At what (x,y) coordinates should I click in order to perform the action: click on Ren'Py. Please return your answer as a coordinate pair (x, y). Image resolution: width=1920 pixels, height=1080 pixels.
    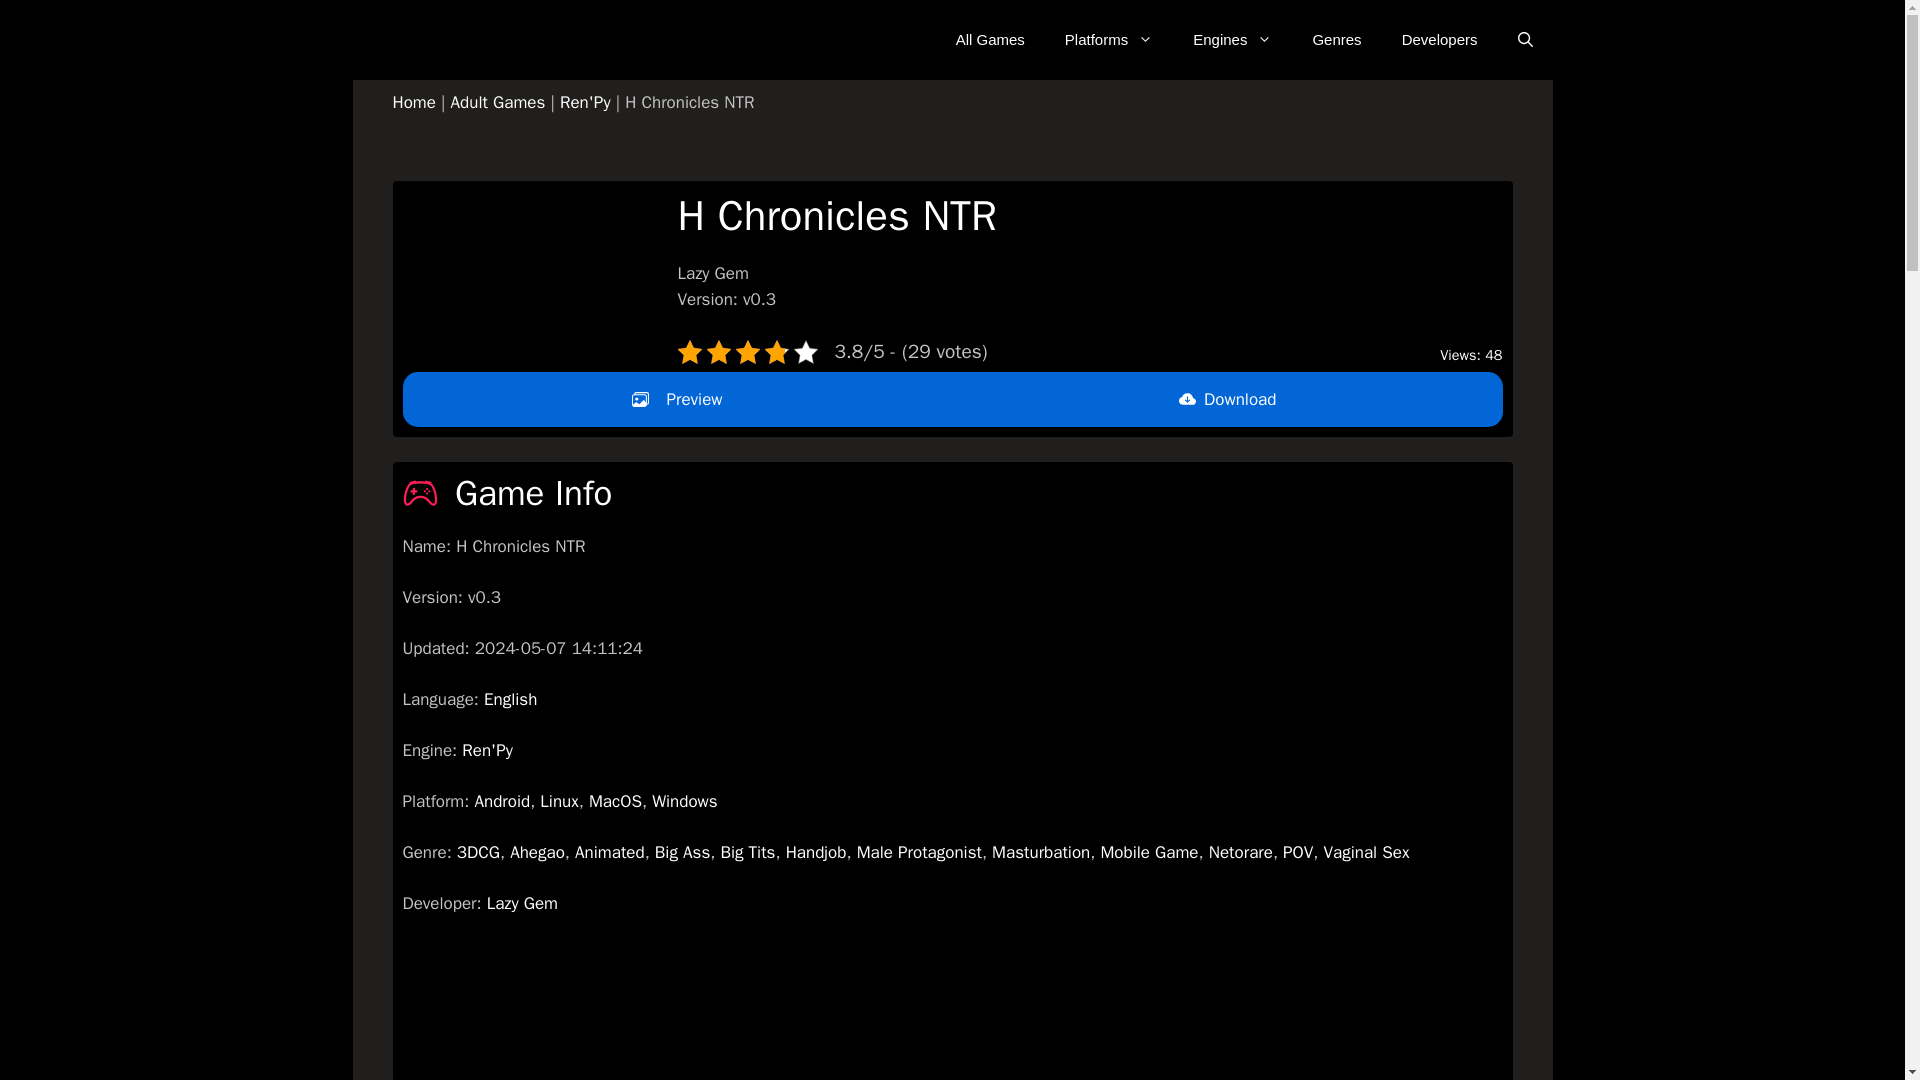
    Looking at the image, I should click on (585, 102).